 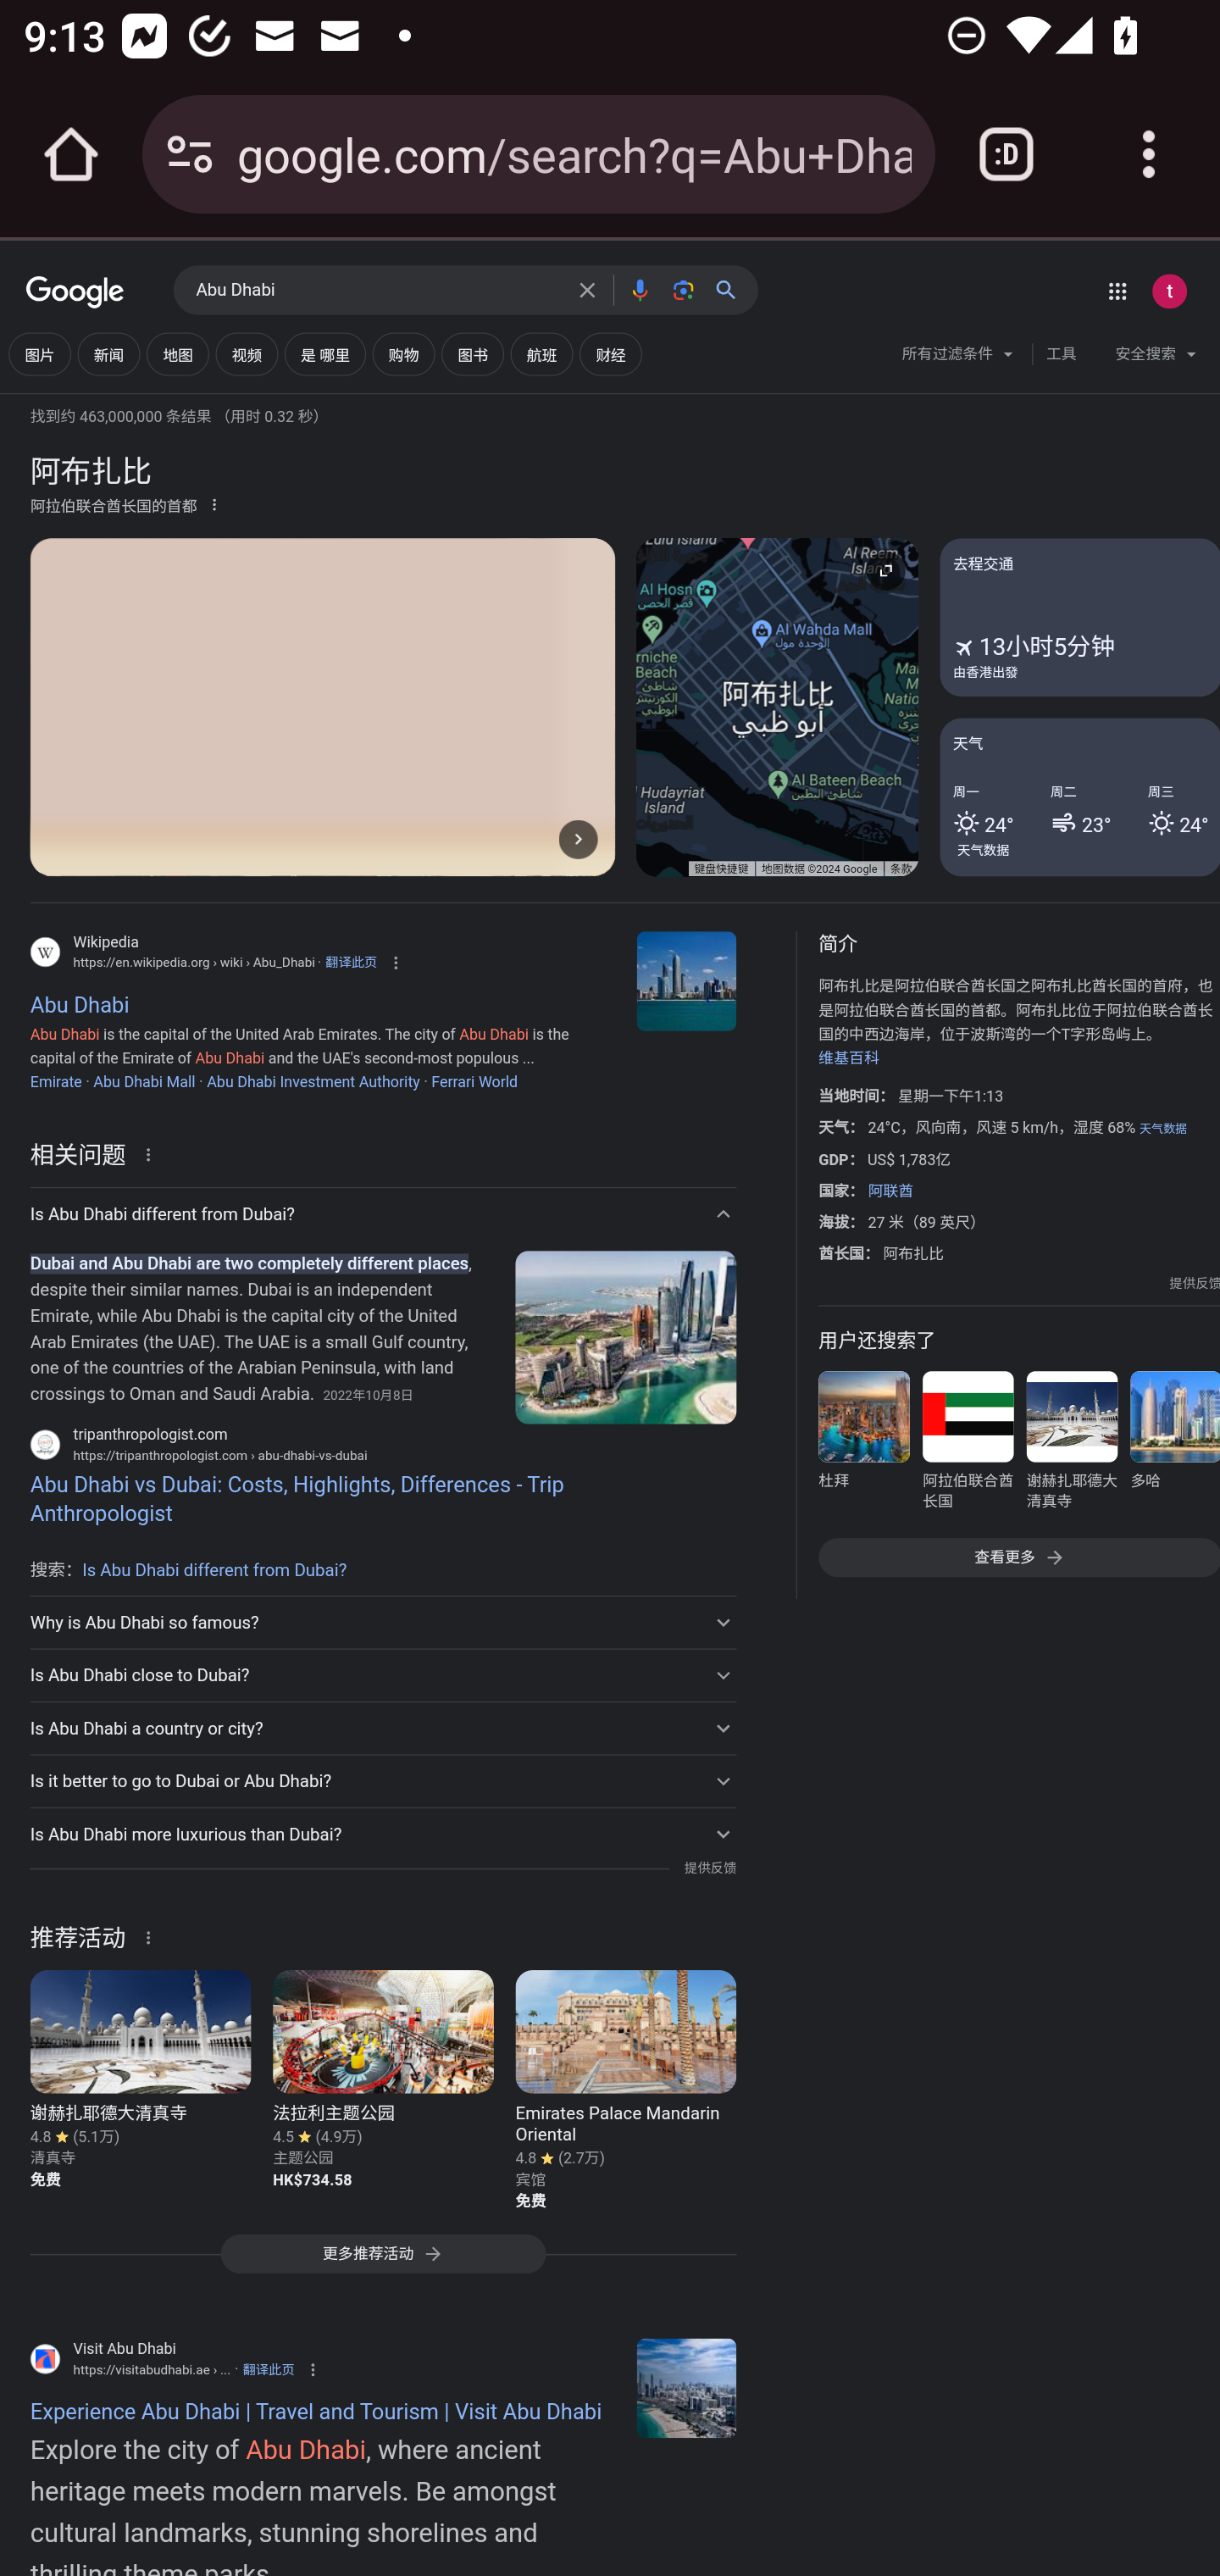 What do you see at coordinates (639, 290) in the screenshot?
I see `按语音搜索` at bounding box center [639, 290].